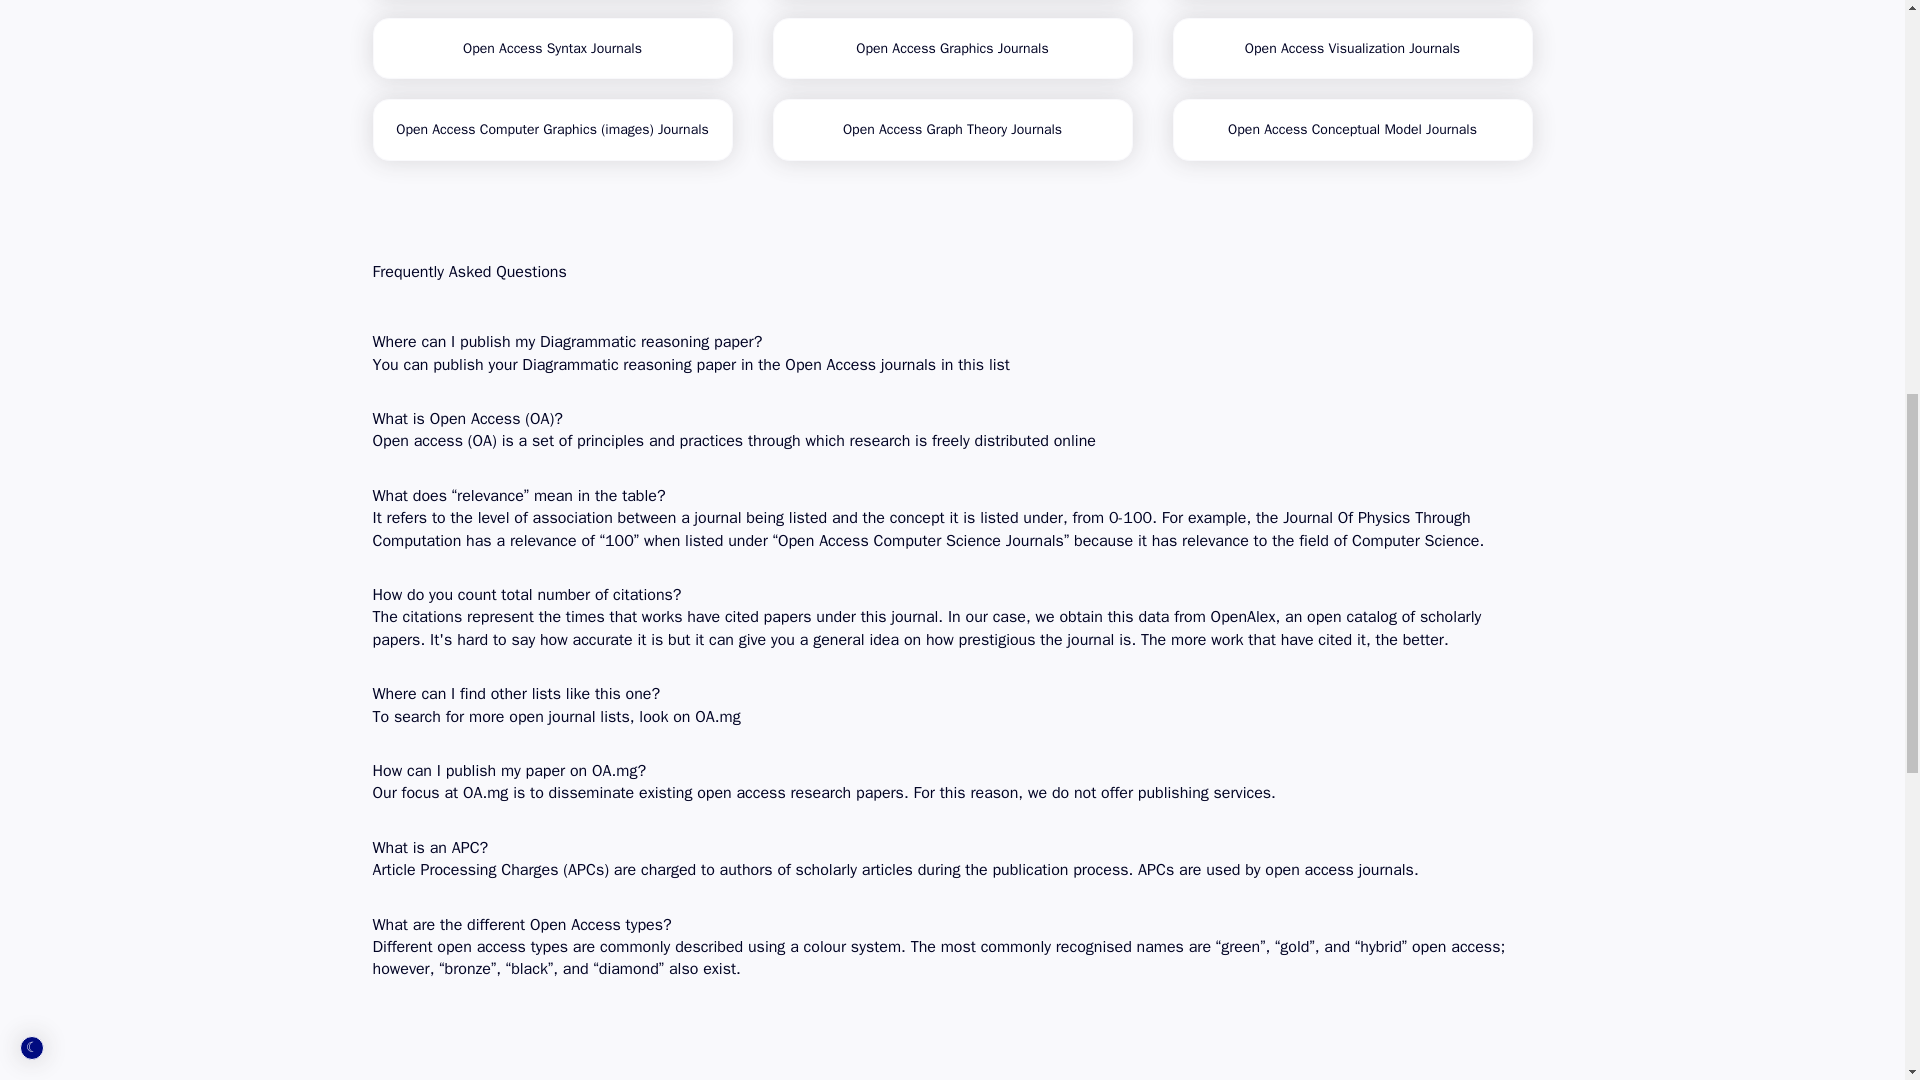 Image resolution: width=1920 pixels, height=1080 pixels. I want to click on Open Access Syntax Journals, so click(552, 48).